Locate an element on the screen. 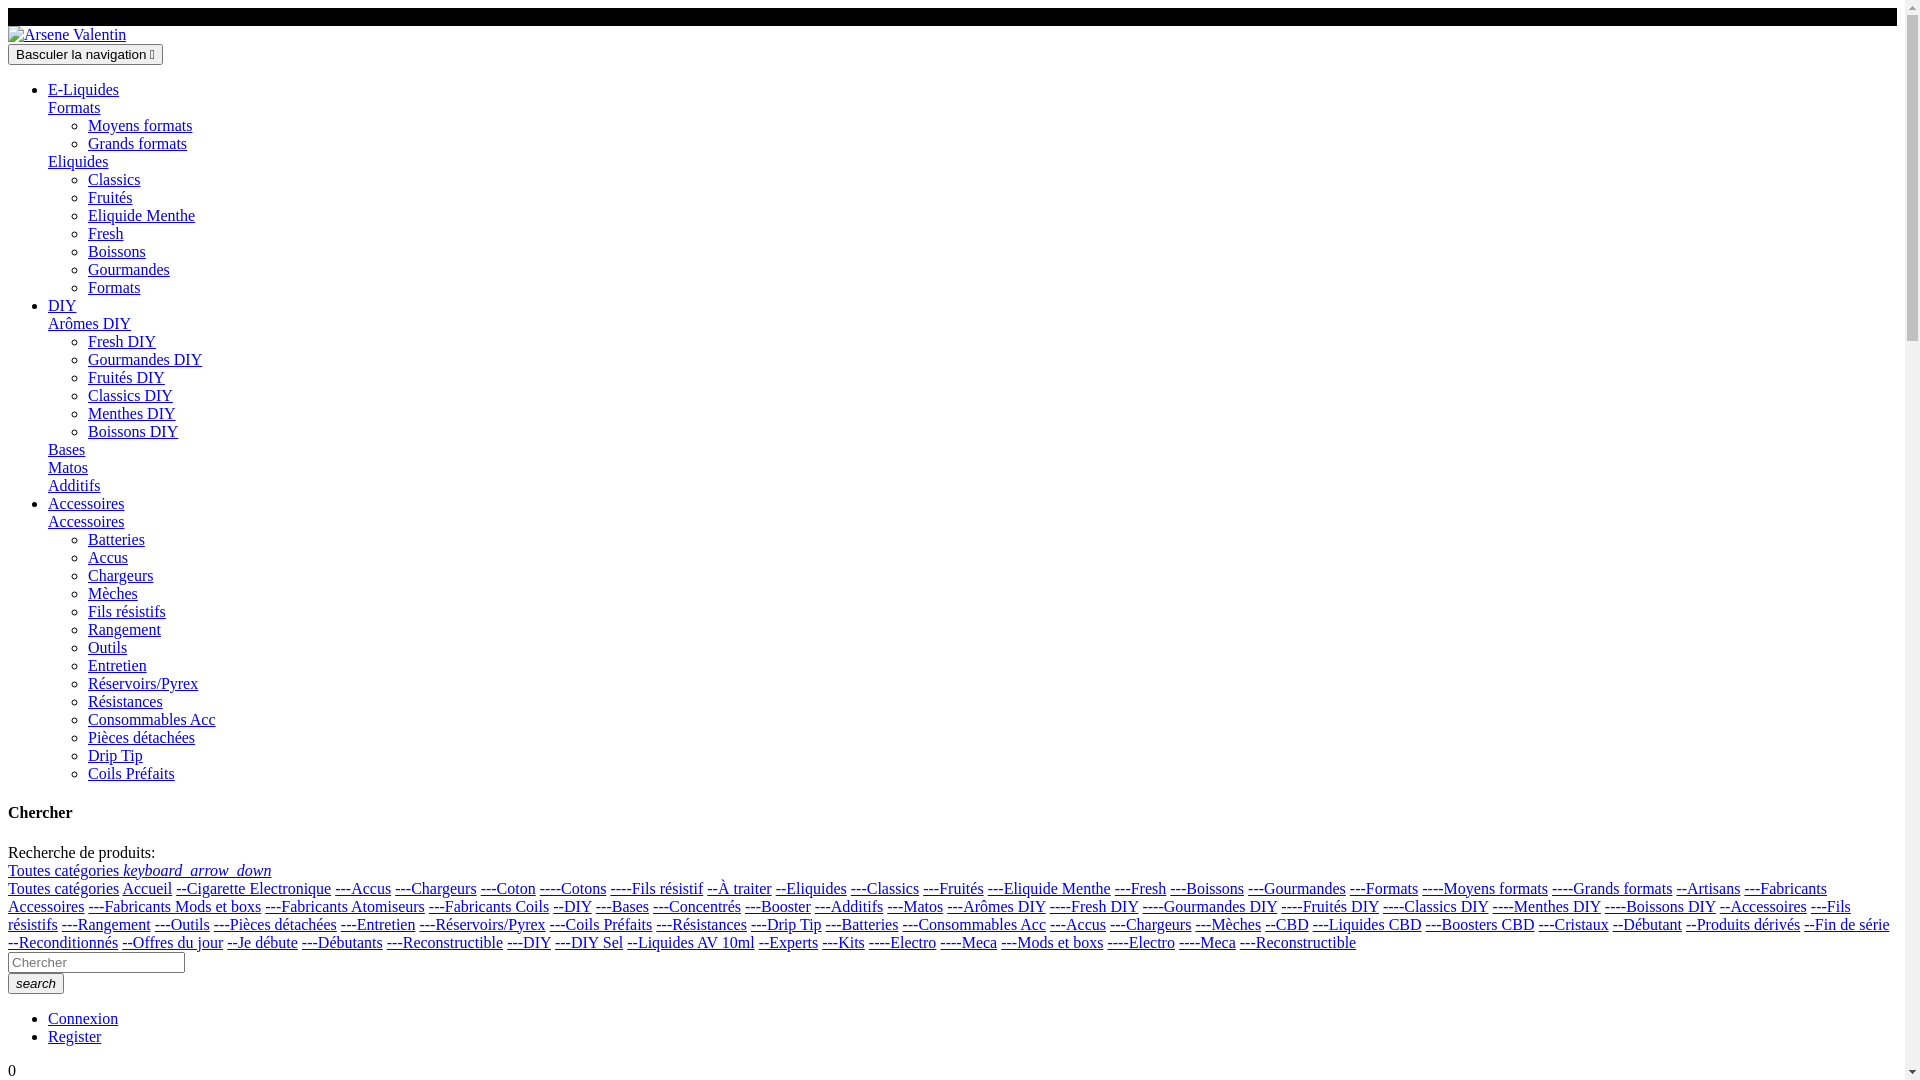 The height and width of the screenshot is (1080, 1920). ---Accus is located at coordinates (363, 888).